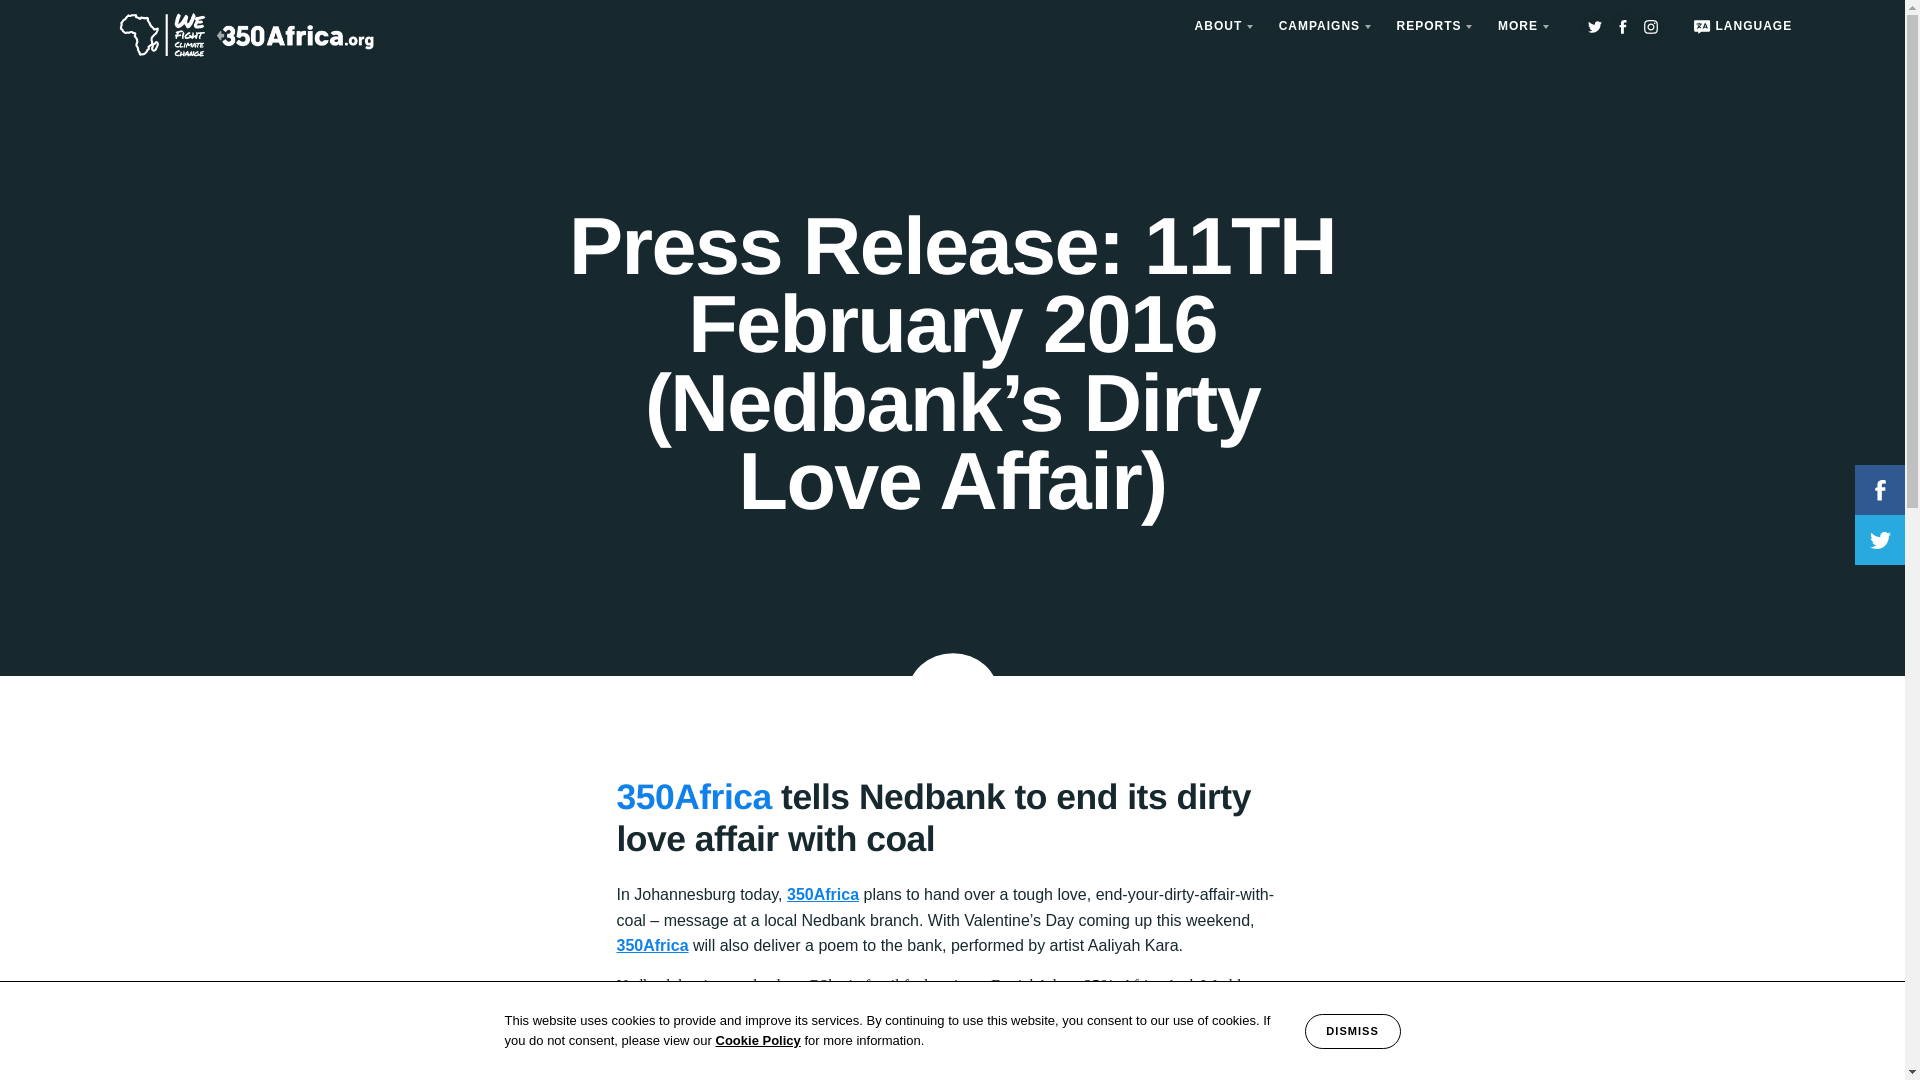  What do you see at coordinates (652, 945) in the screenshot?
I see `350Africa` at bounding box center [652, 945].